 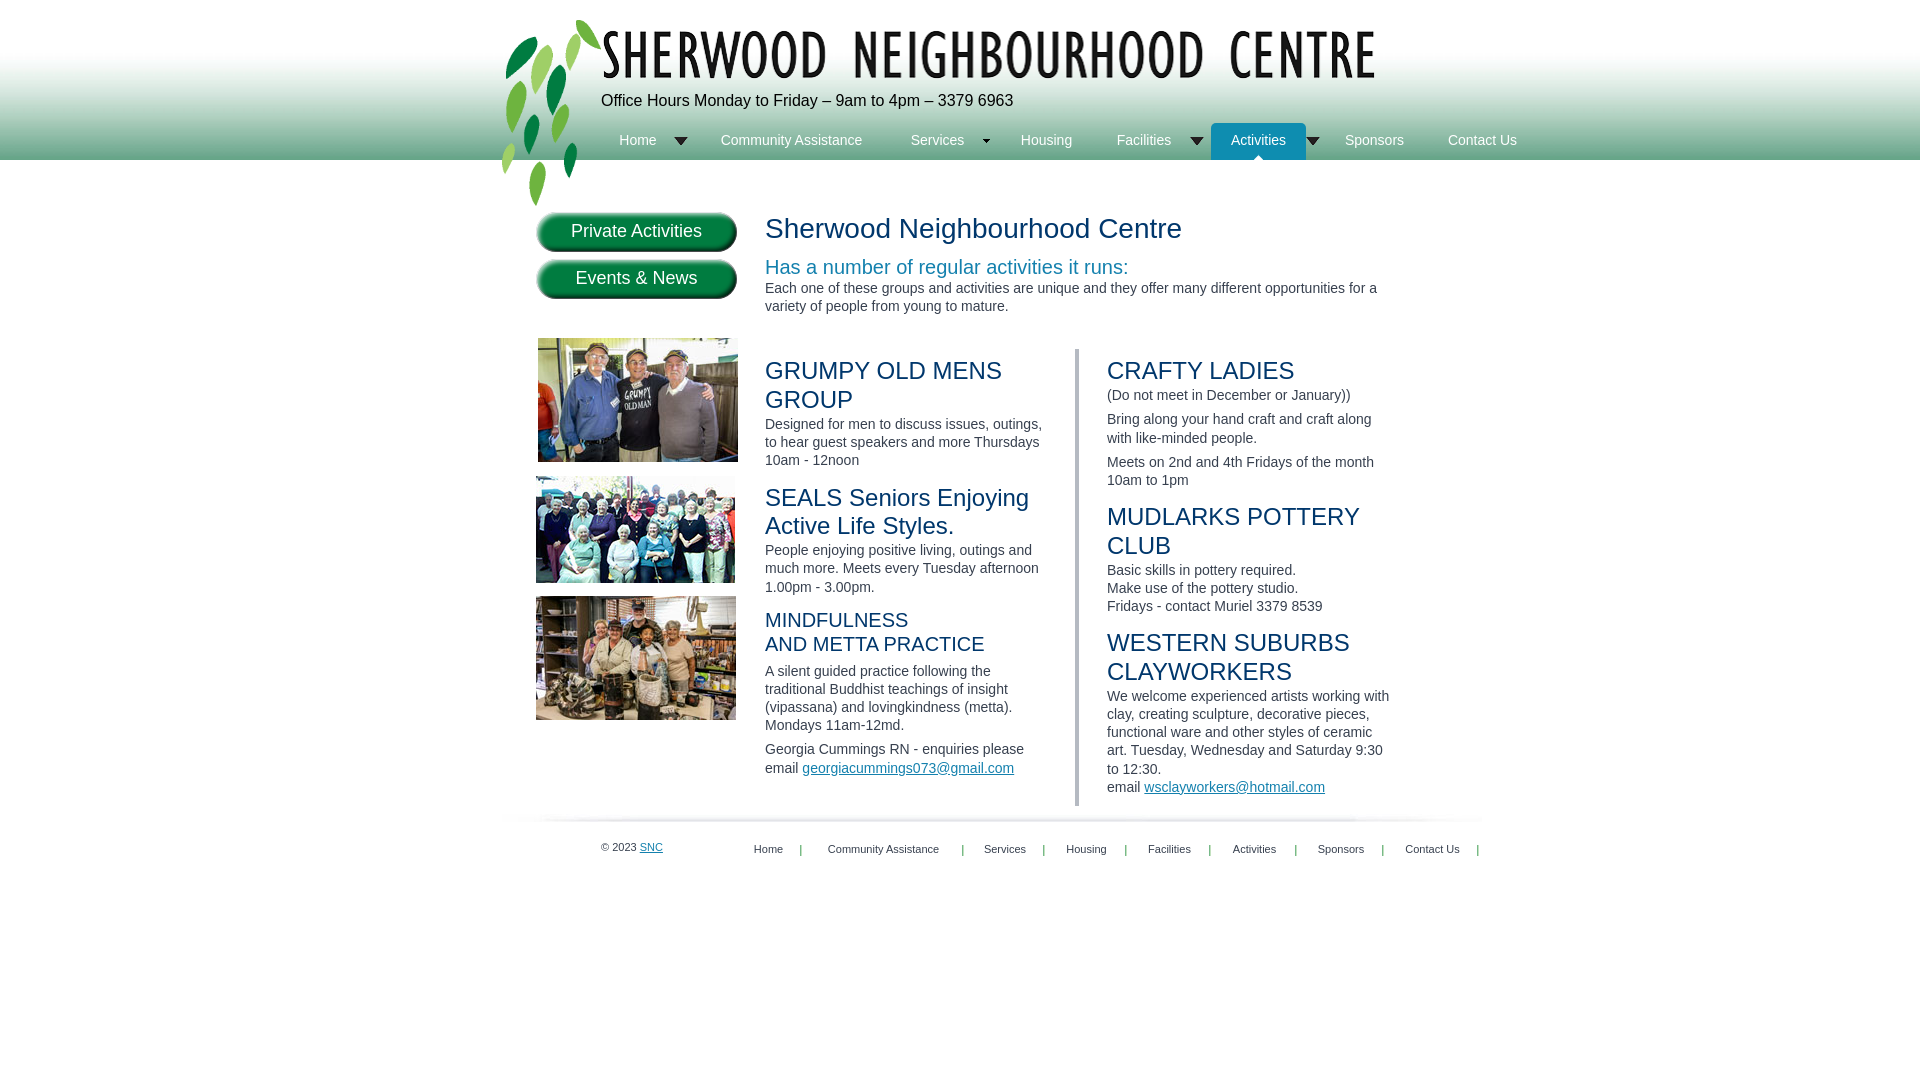 I want to click on georgiacummings073@gmail.com, so click(x=908, y=768).